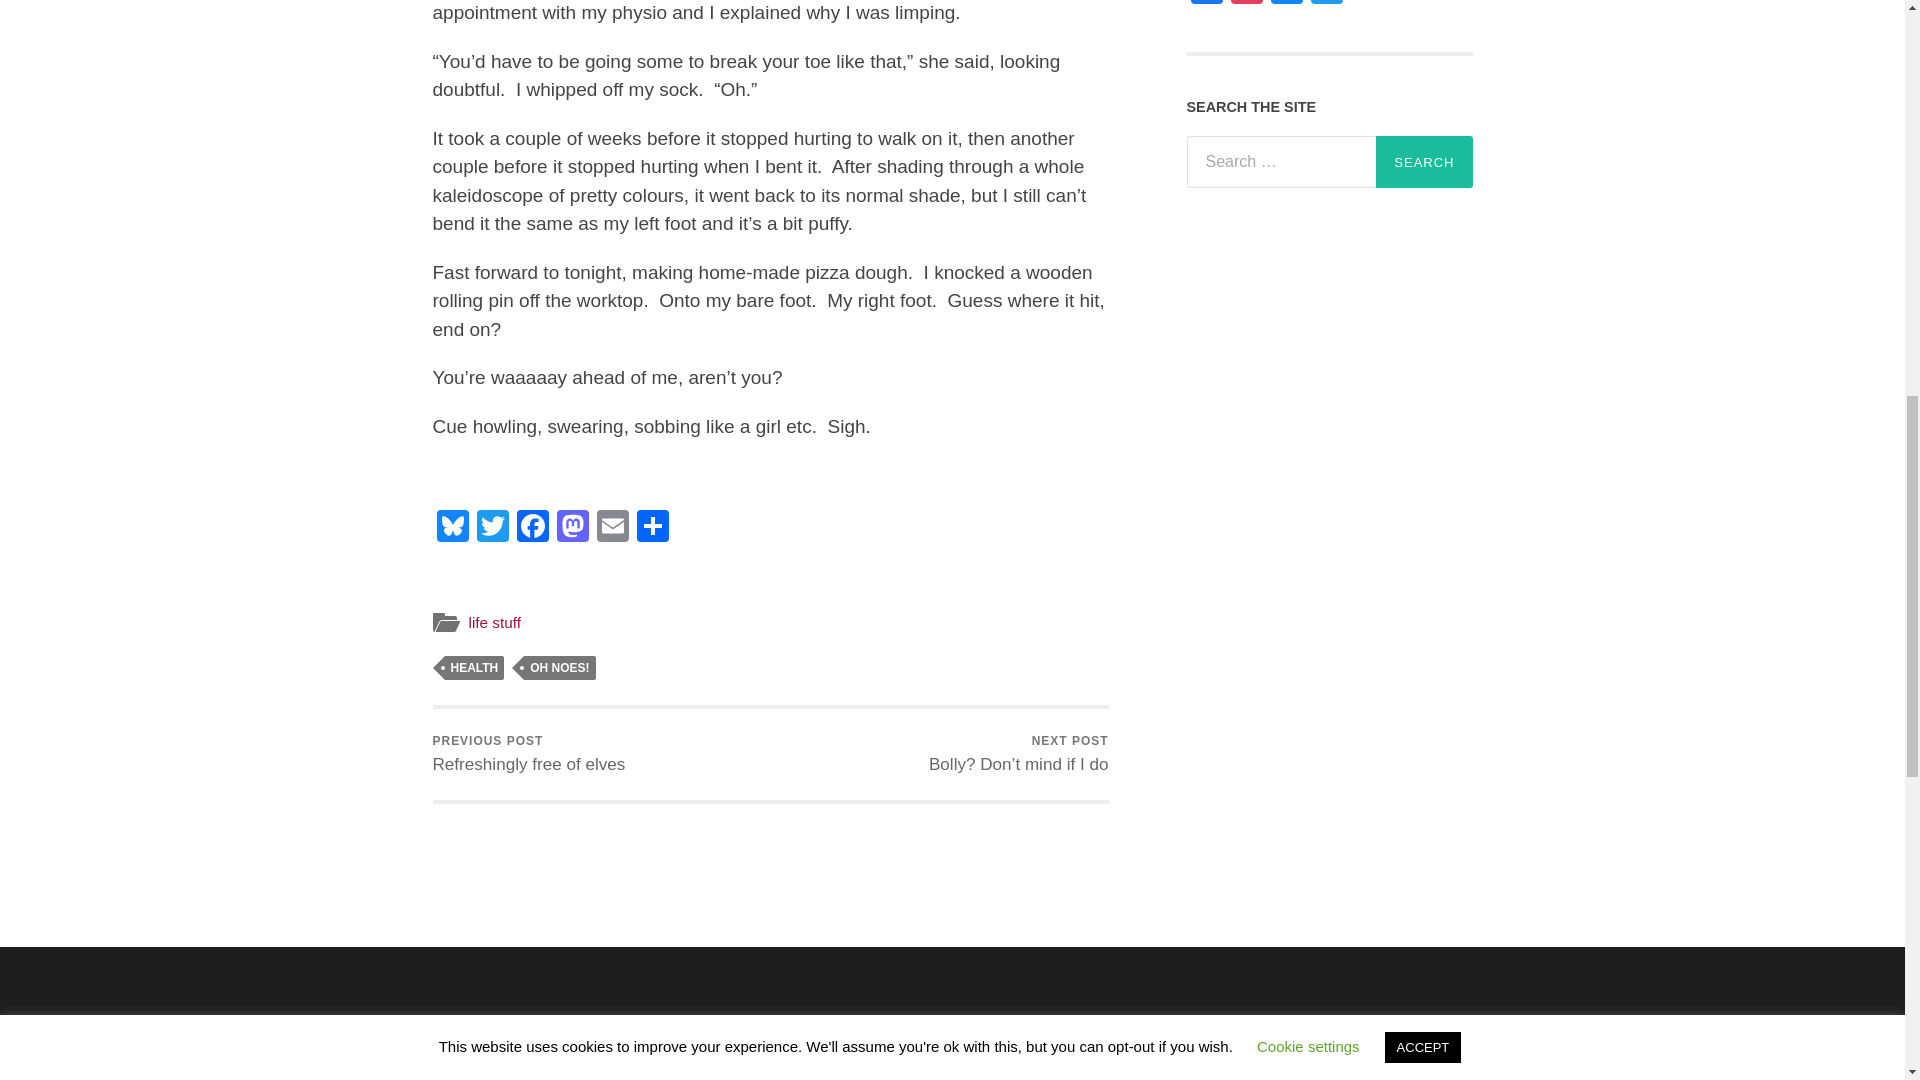  I want to click on Bluesky, so click(452, 528).